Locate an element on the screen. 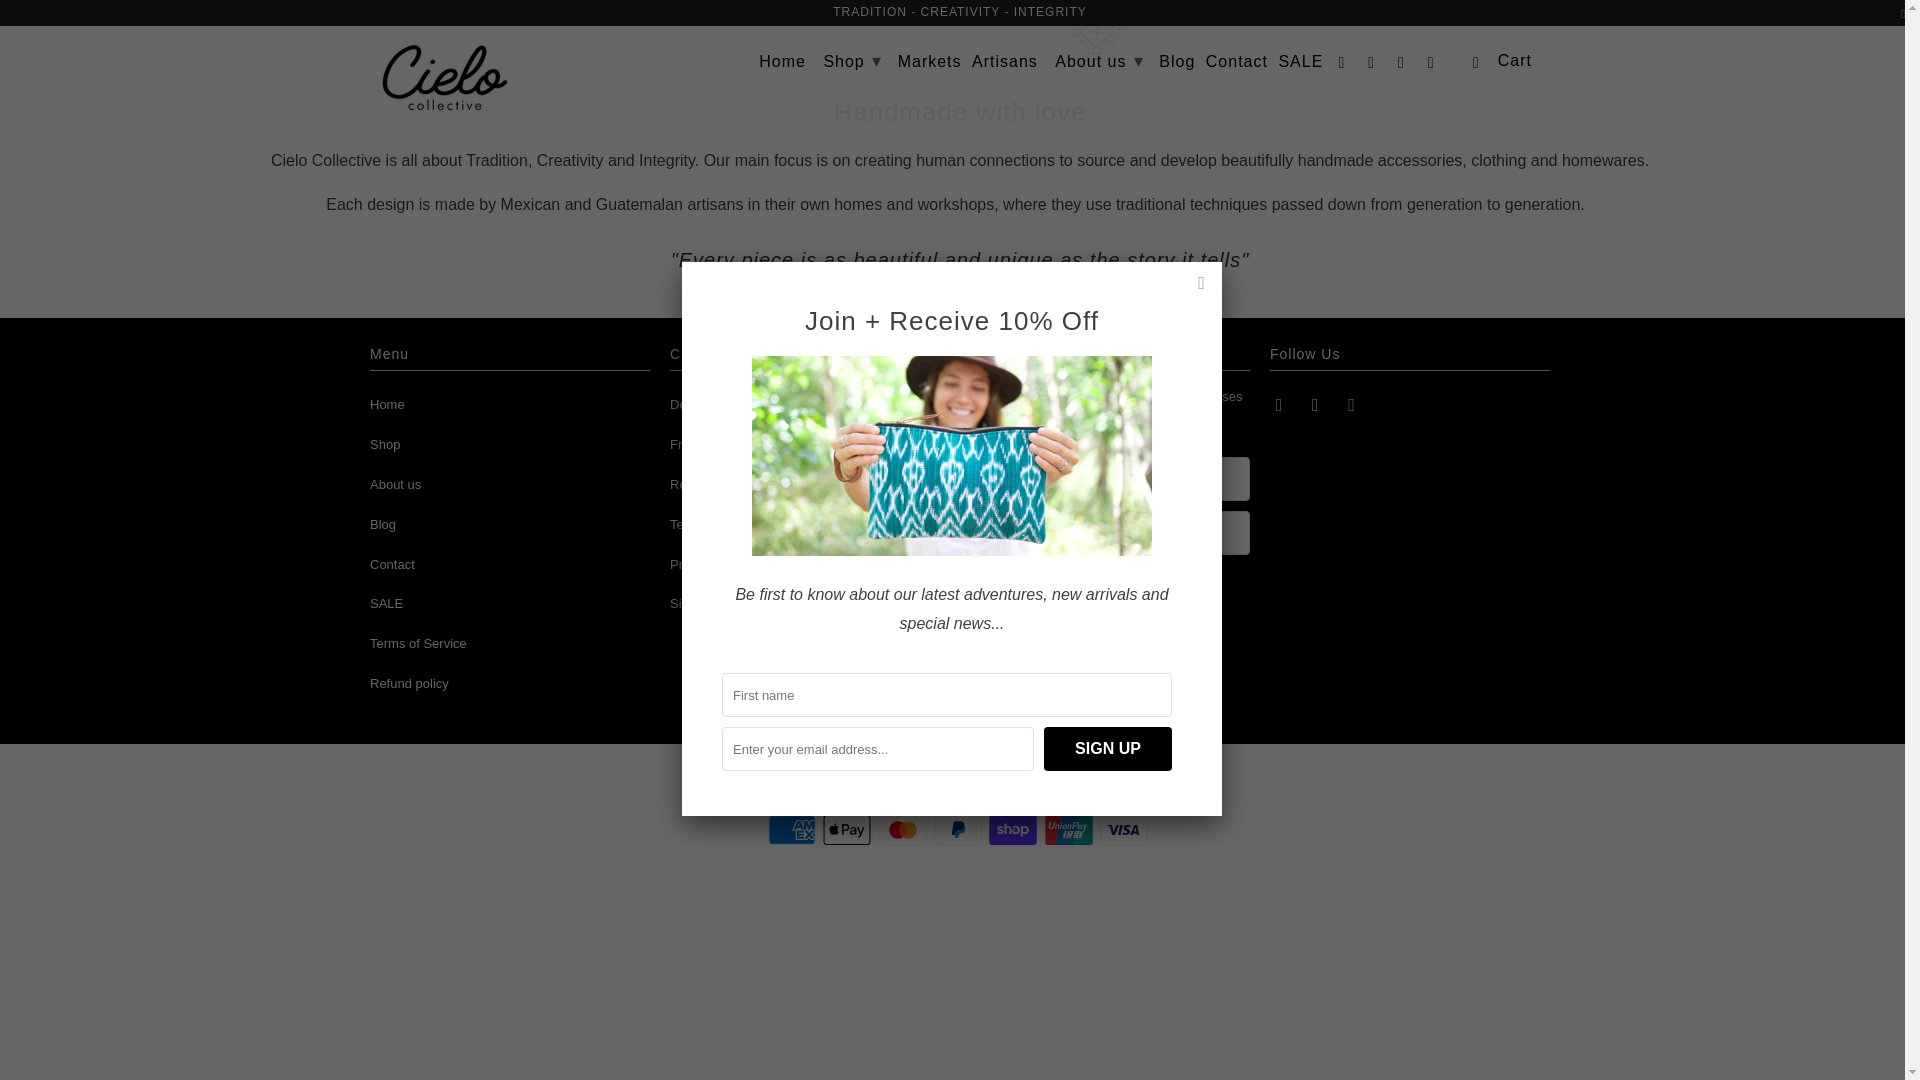 Image resolution: width=1920 pixels, height=1080 pixels. Cielo Collective is located at coordinates (510, 78).